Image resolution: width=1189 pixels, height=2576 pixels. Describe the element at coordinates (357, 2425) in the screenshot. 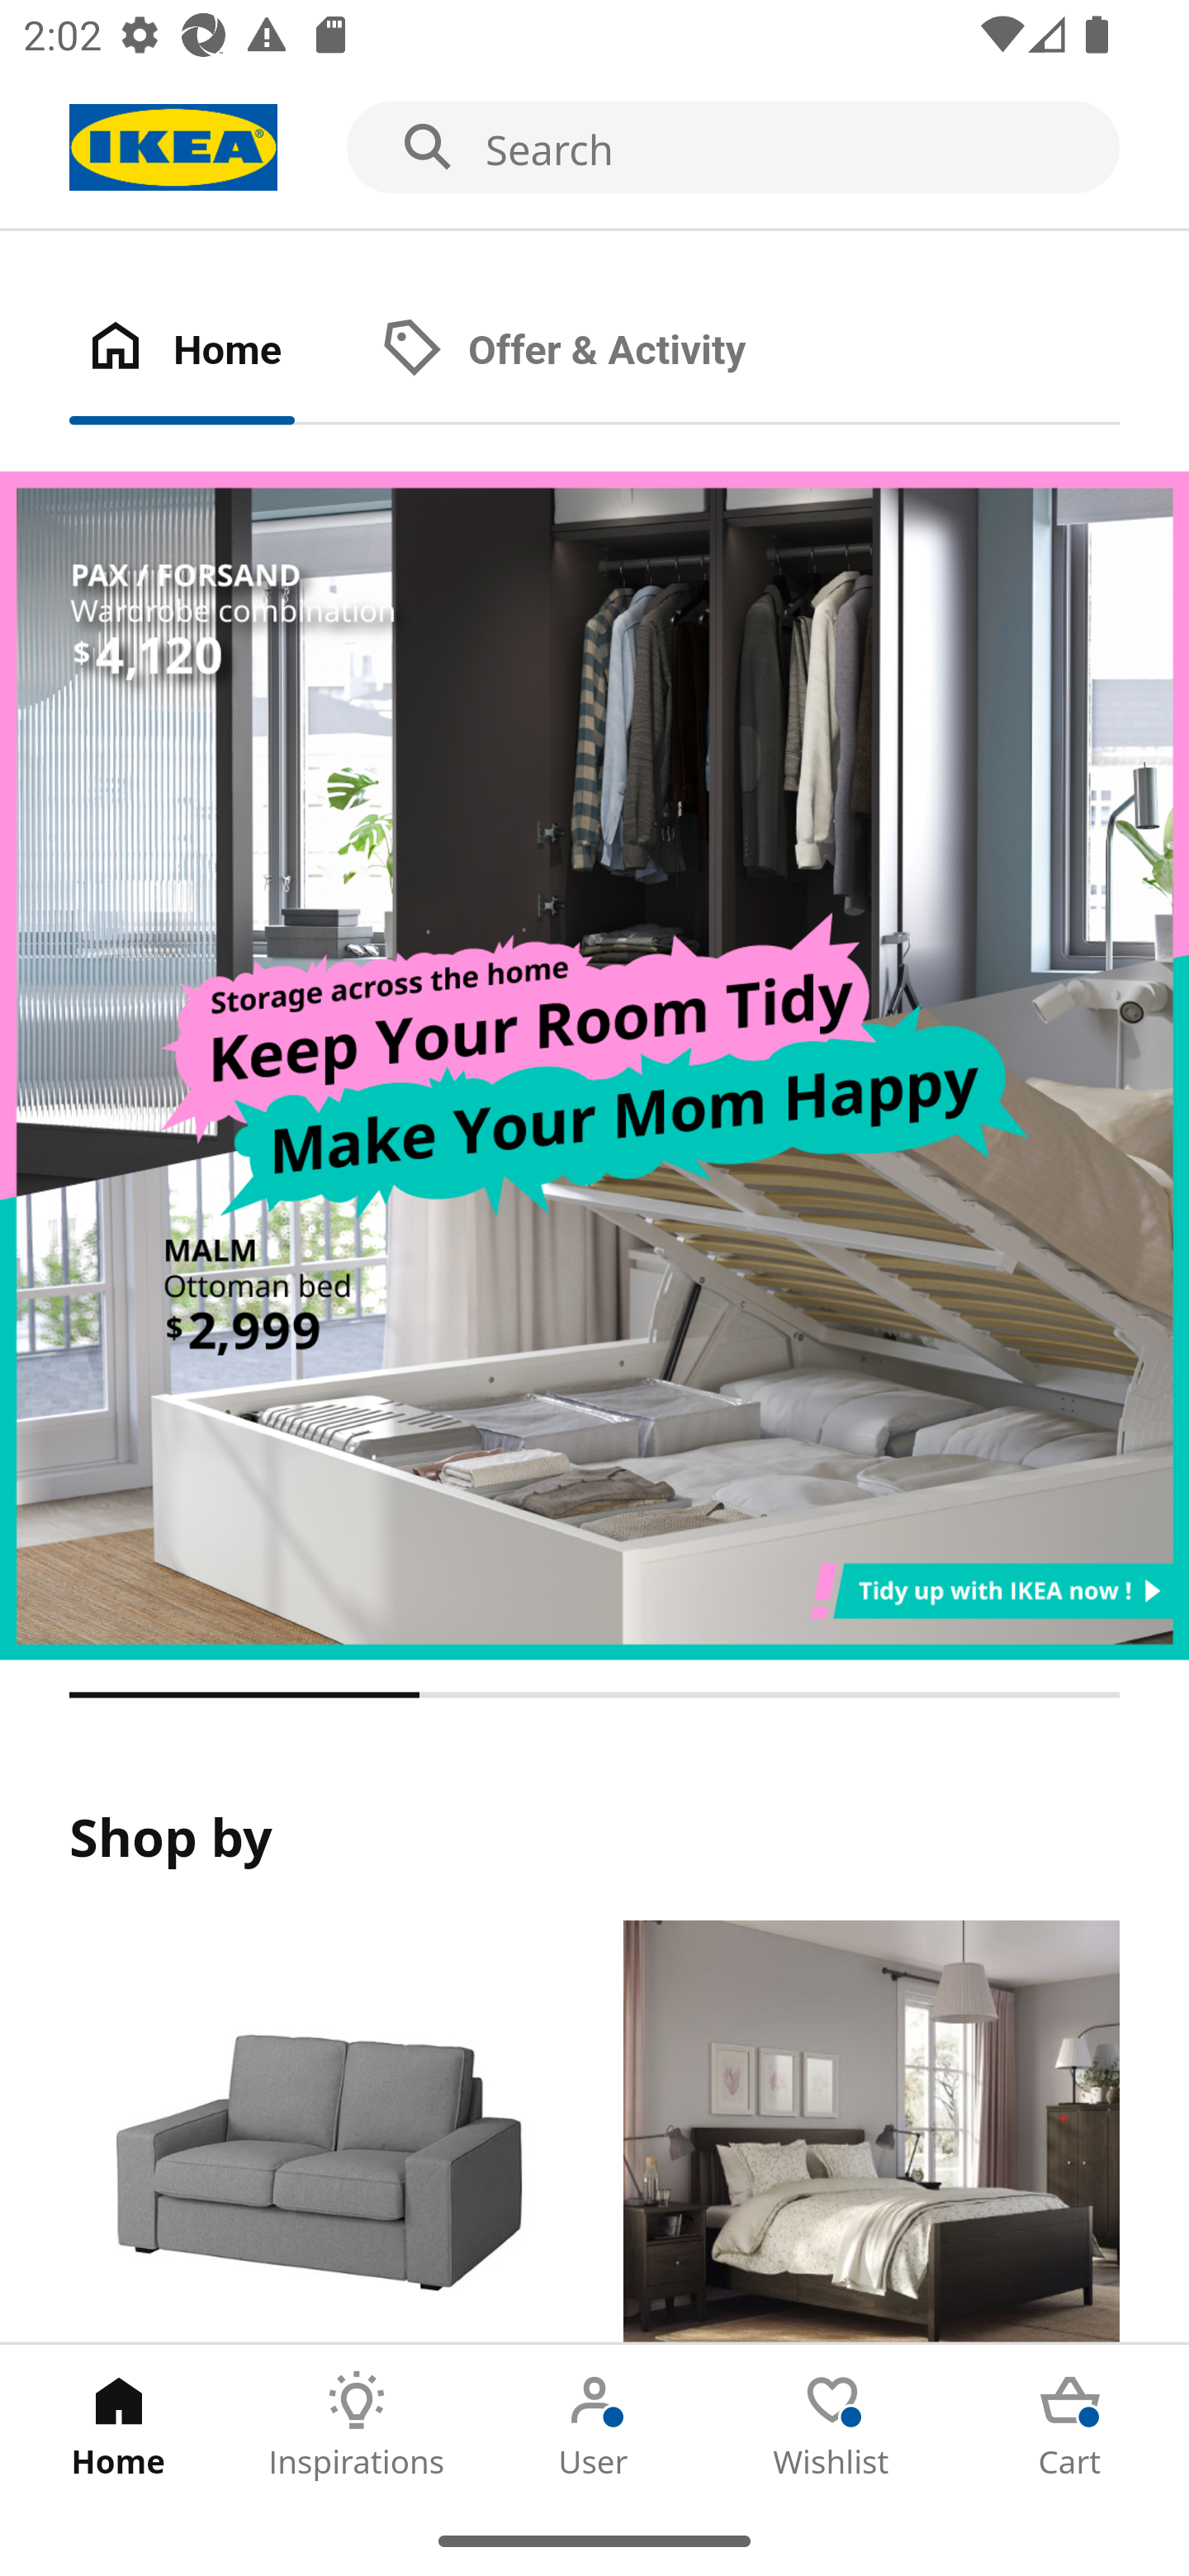

I see `Inspirations
Tab 2 of 5` at that location.